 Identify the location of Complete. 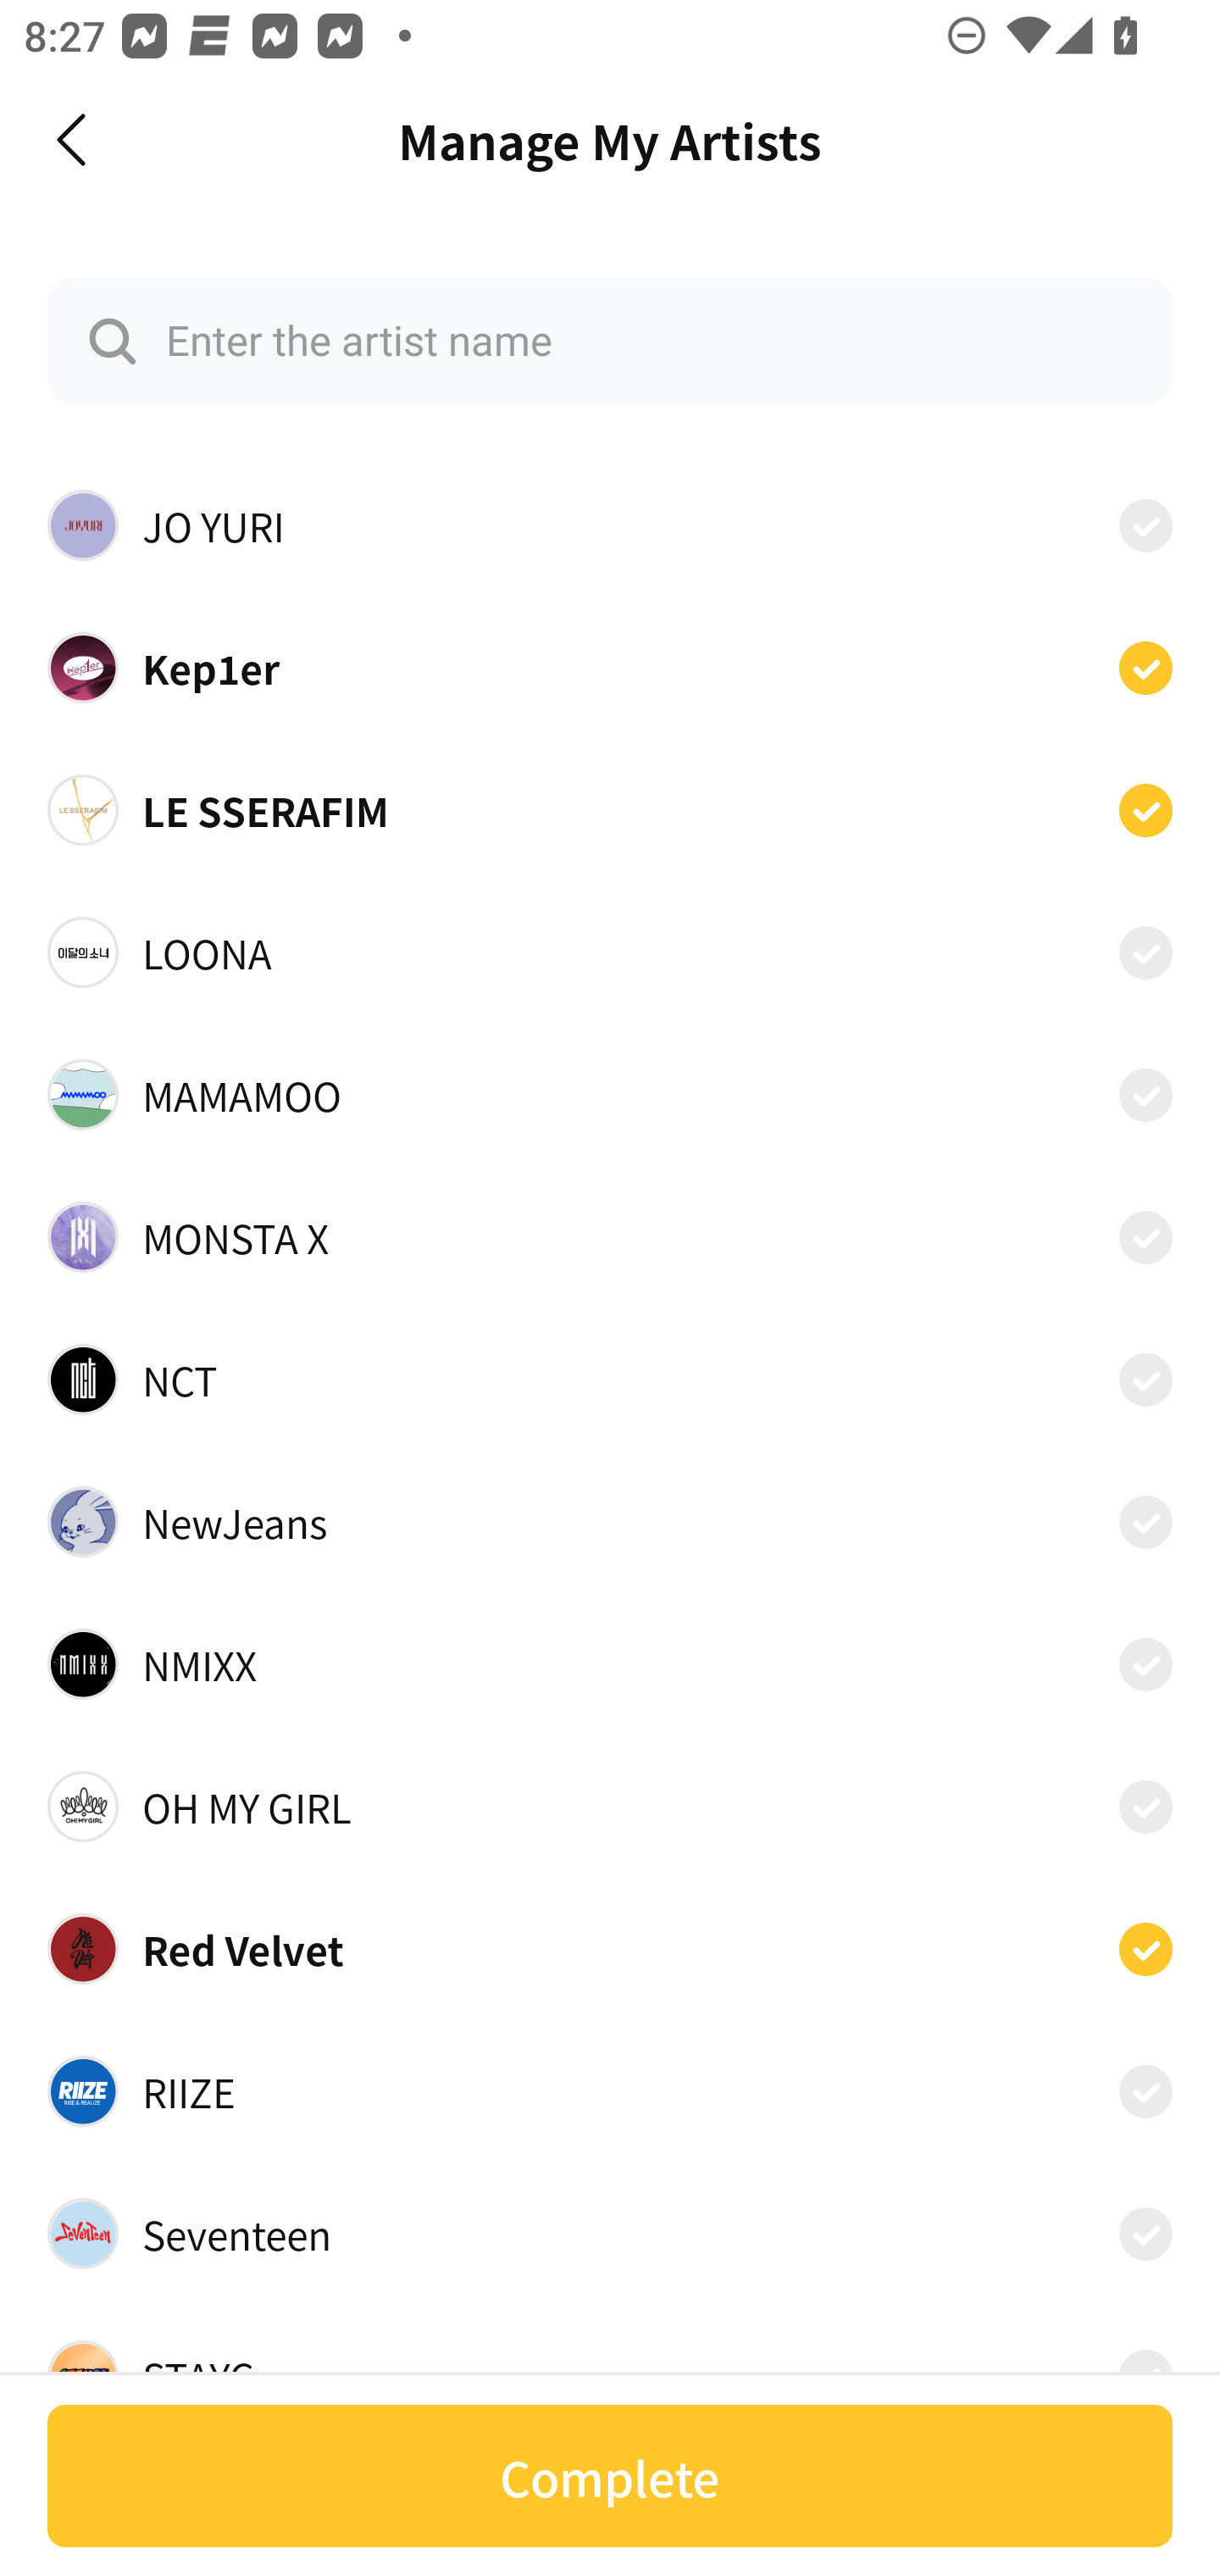
(610, 2476).